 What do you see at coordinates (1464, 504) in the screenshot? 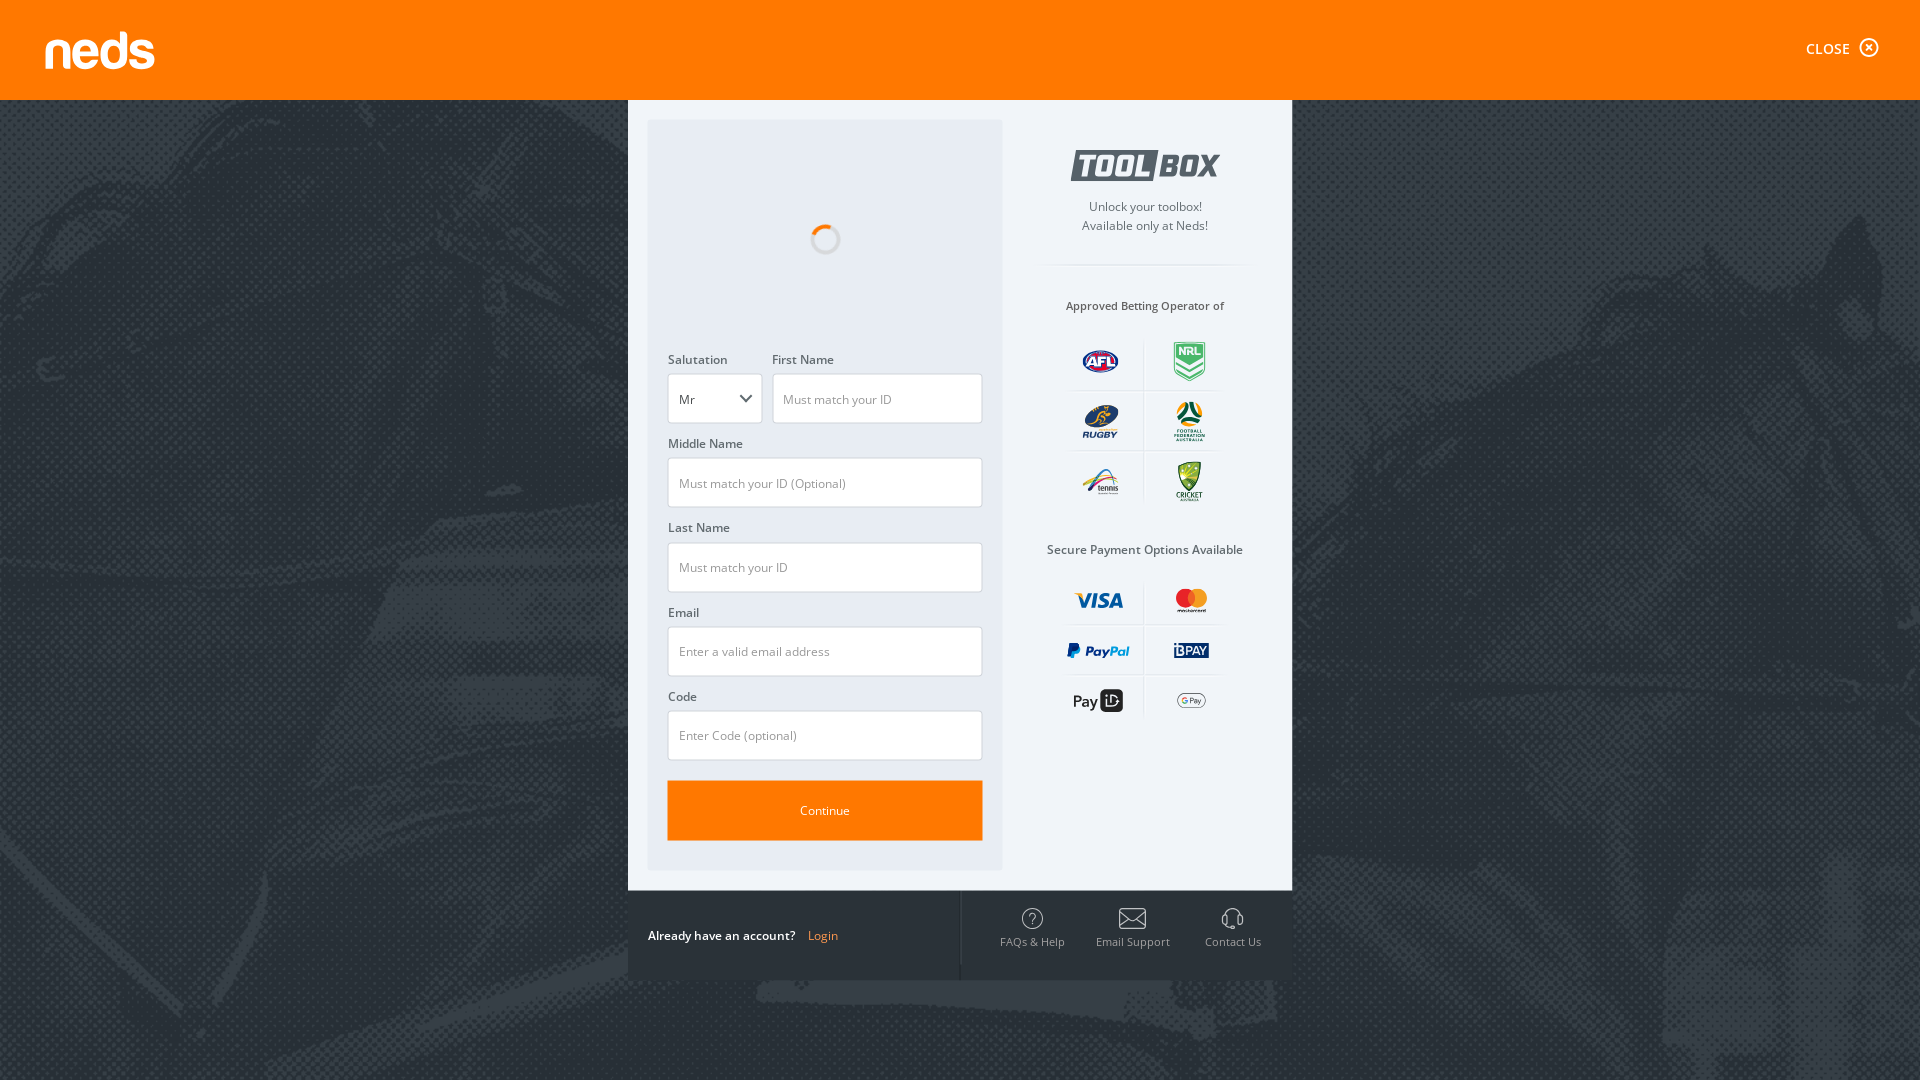
I see `5.00` at bounding box center [1464, 504].